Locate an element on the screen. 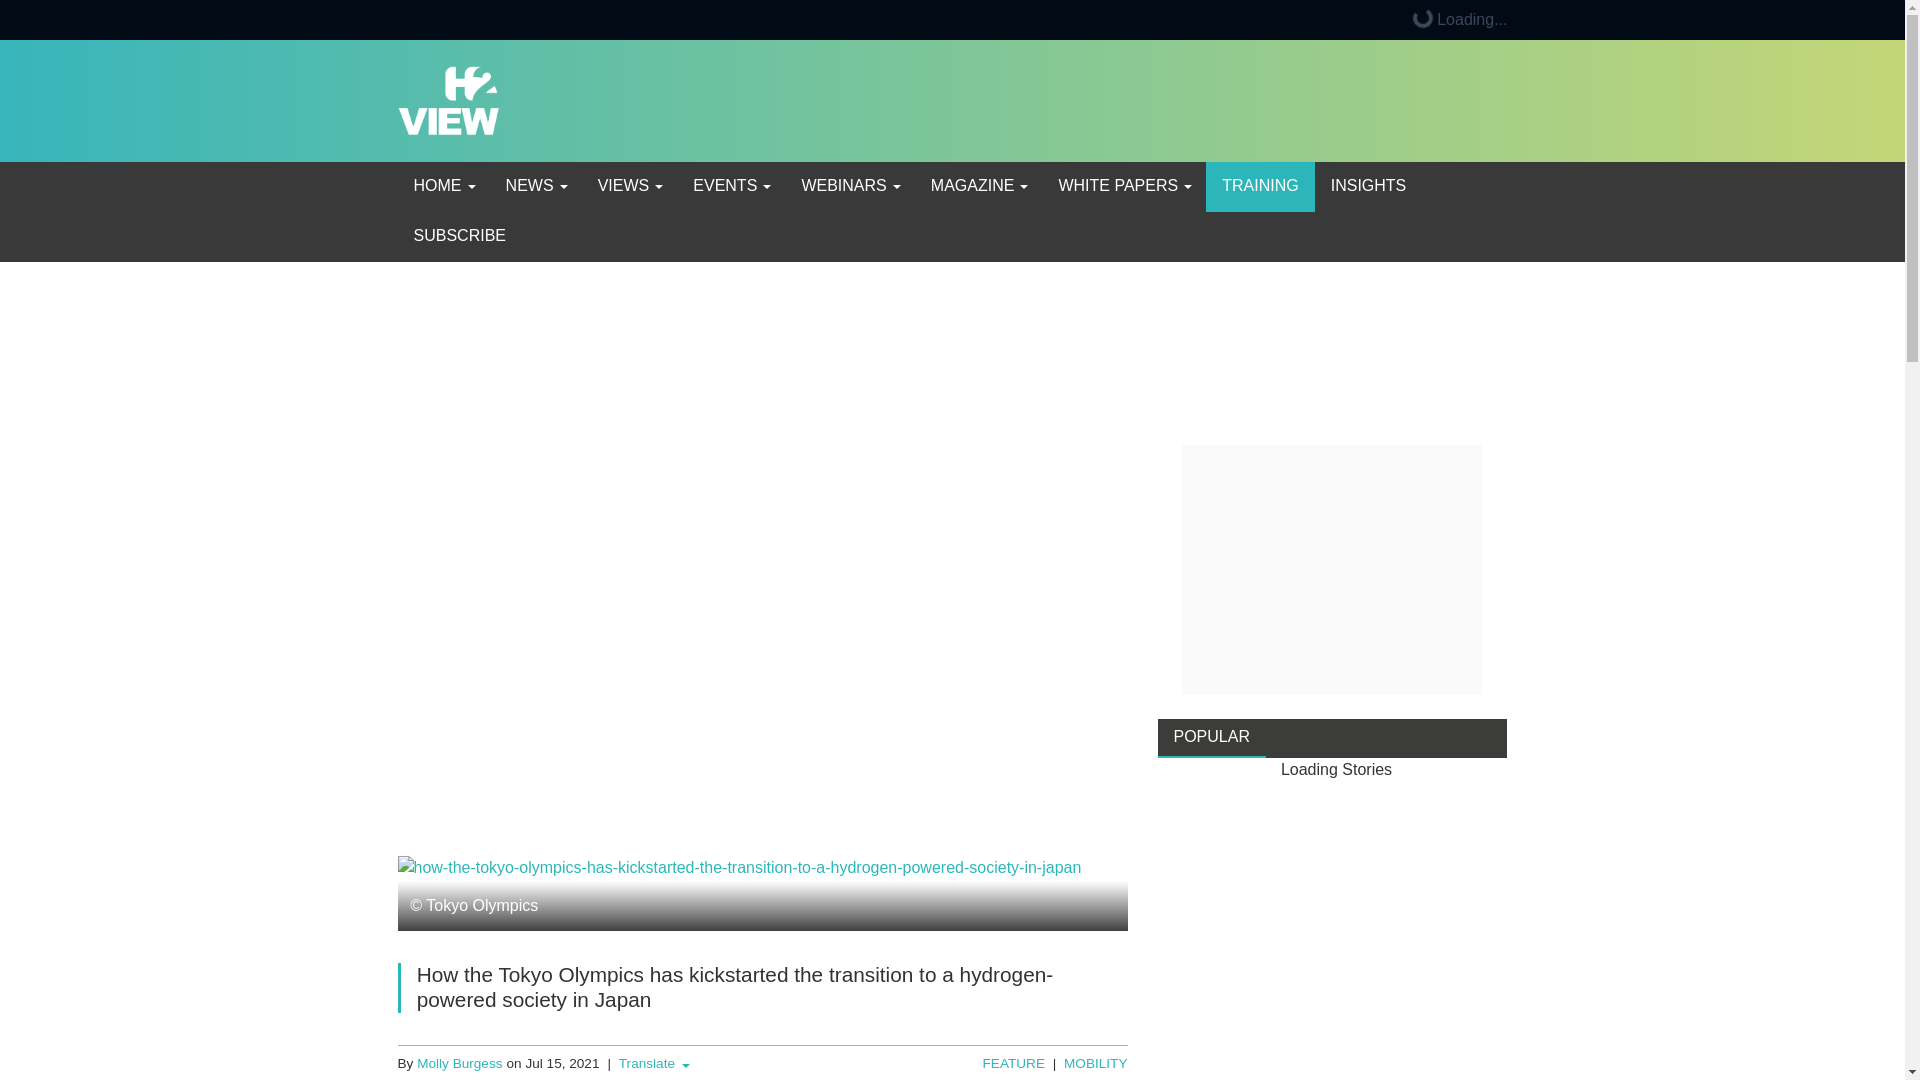  HOME is located at coordinates (443, 186).